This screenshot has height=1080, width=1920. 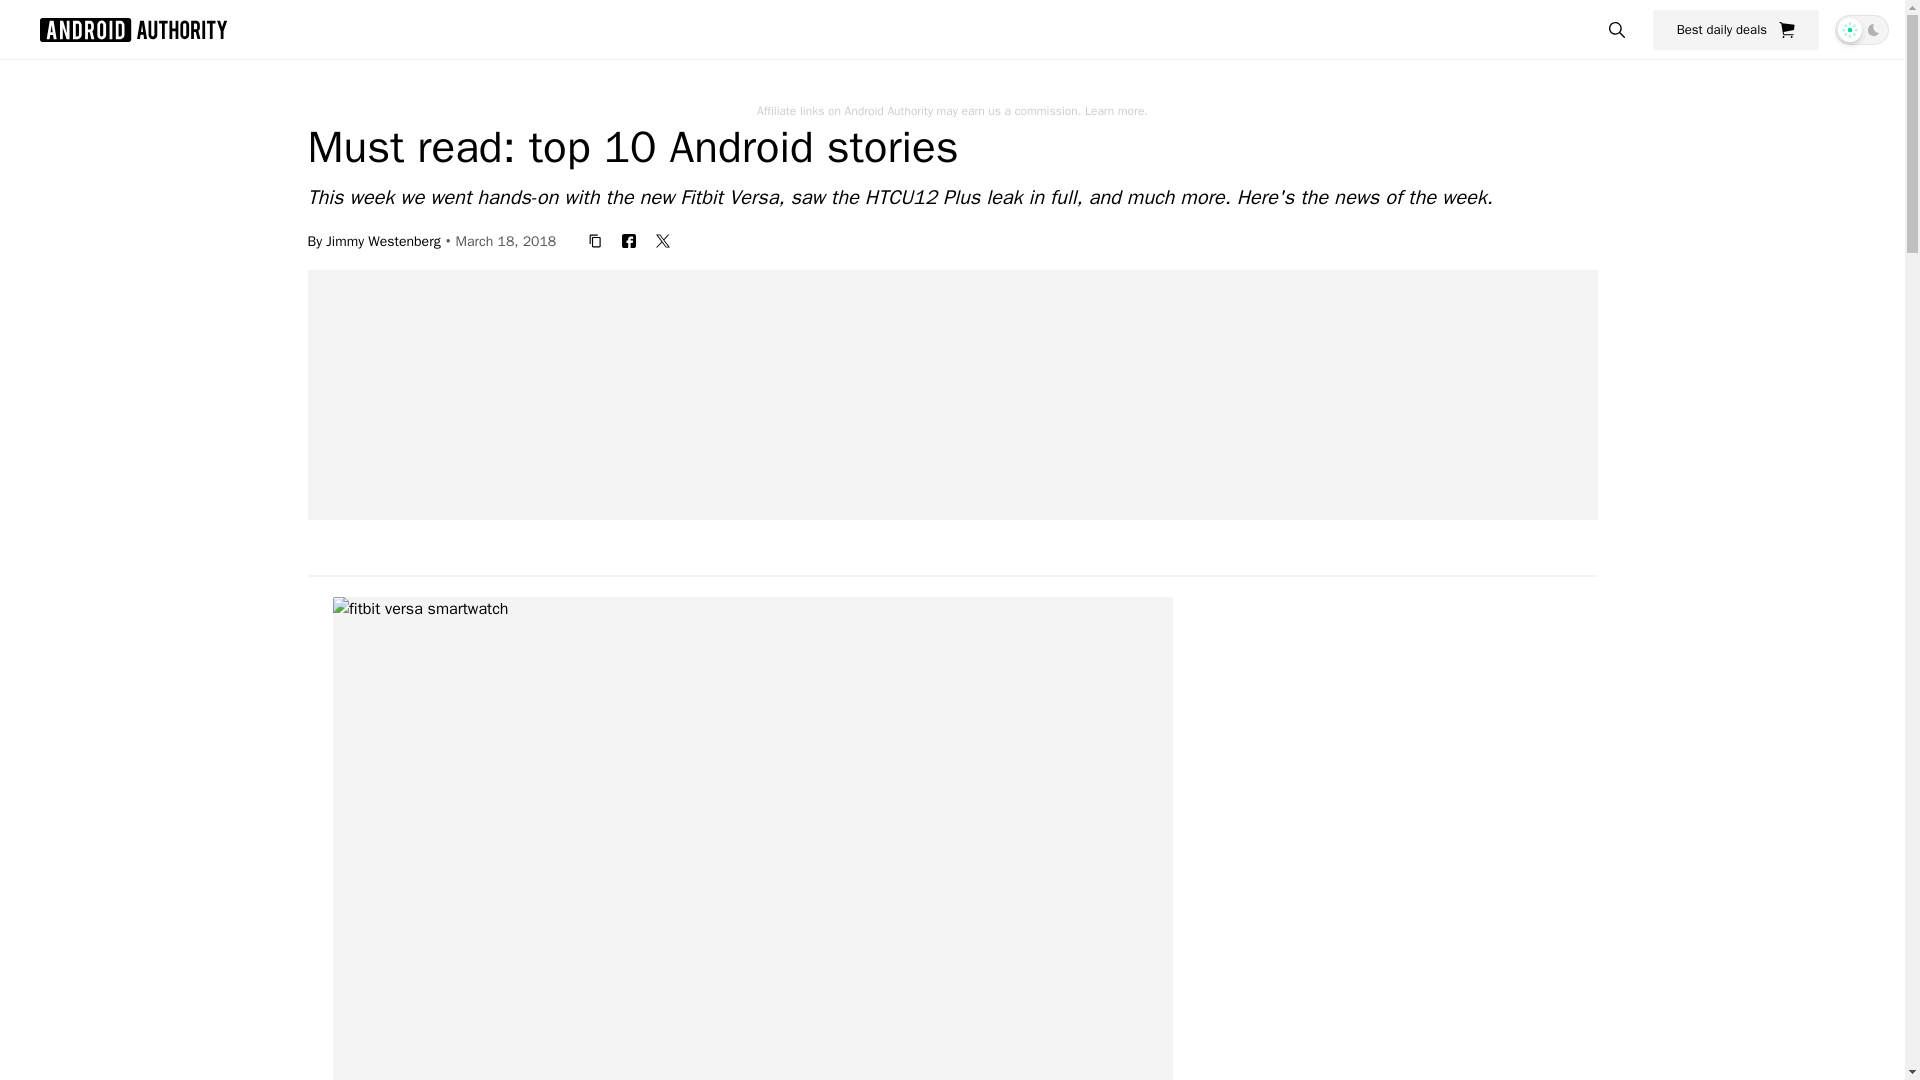 What do you see at coordinates (1736, 29) in the screenshot?
I see `Best daily deals` at bounding box center [1736, 29].